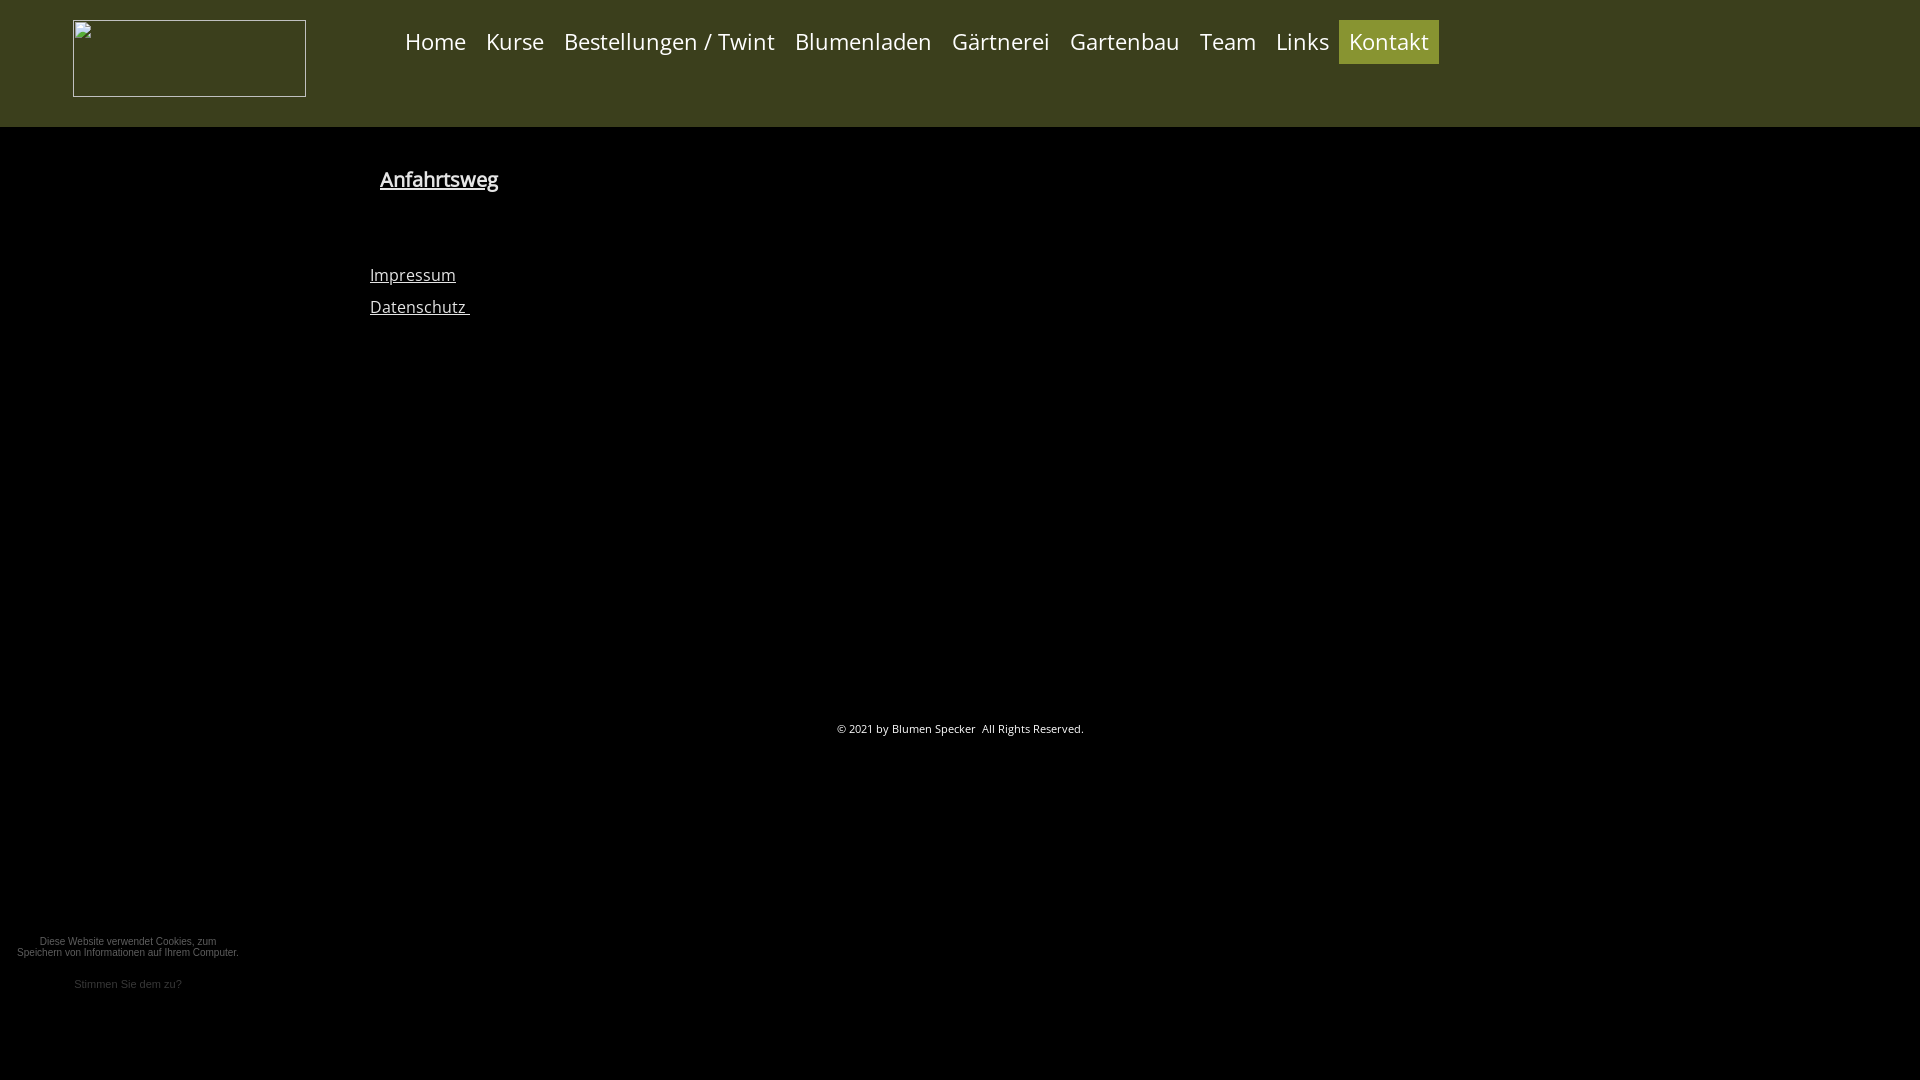  What do you see at coordinates (1228, 42) in the screenshot?
I see `Team` at bounding box center [1228, 42].